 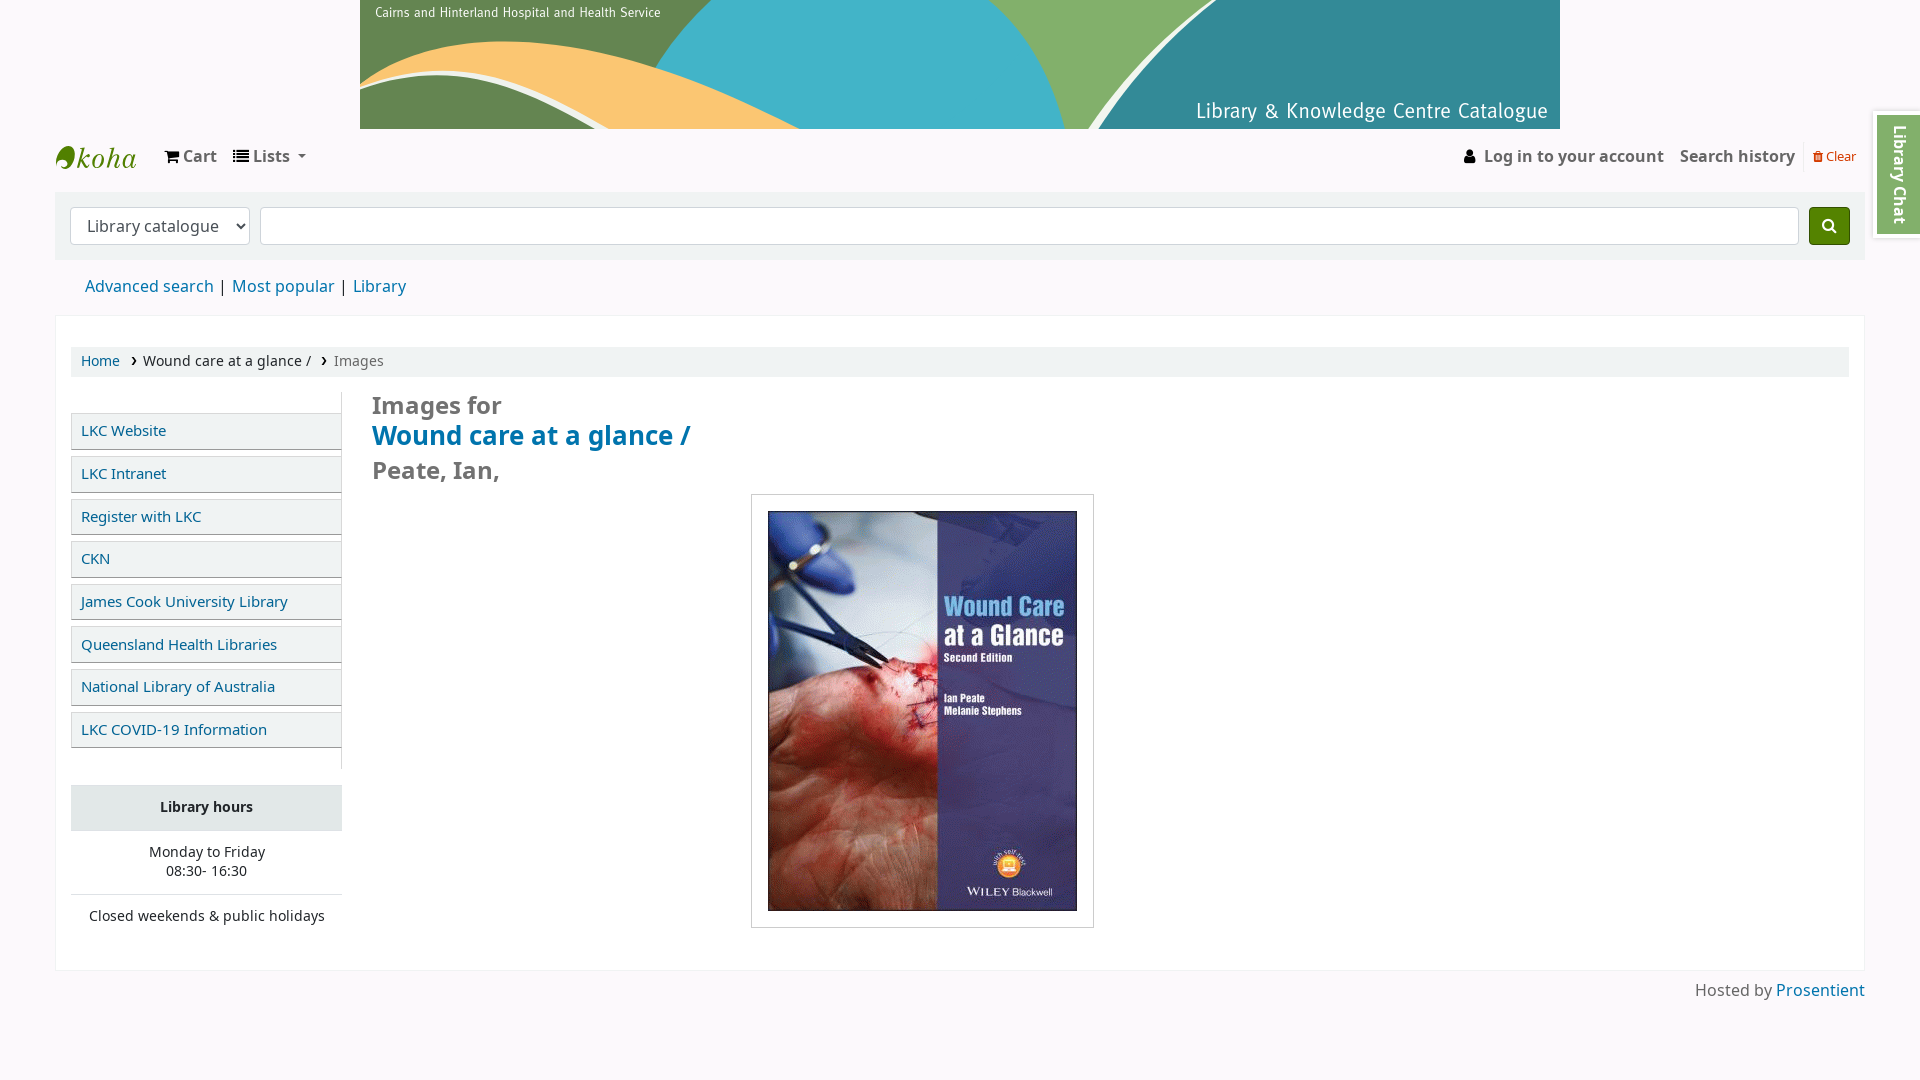 I want to click on Advanced search, so click(x=150, y=287).